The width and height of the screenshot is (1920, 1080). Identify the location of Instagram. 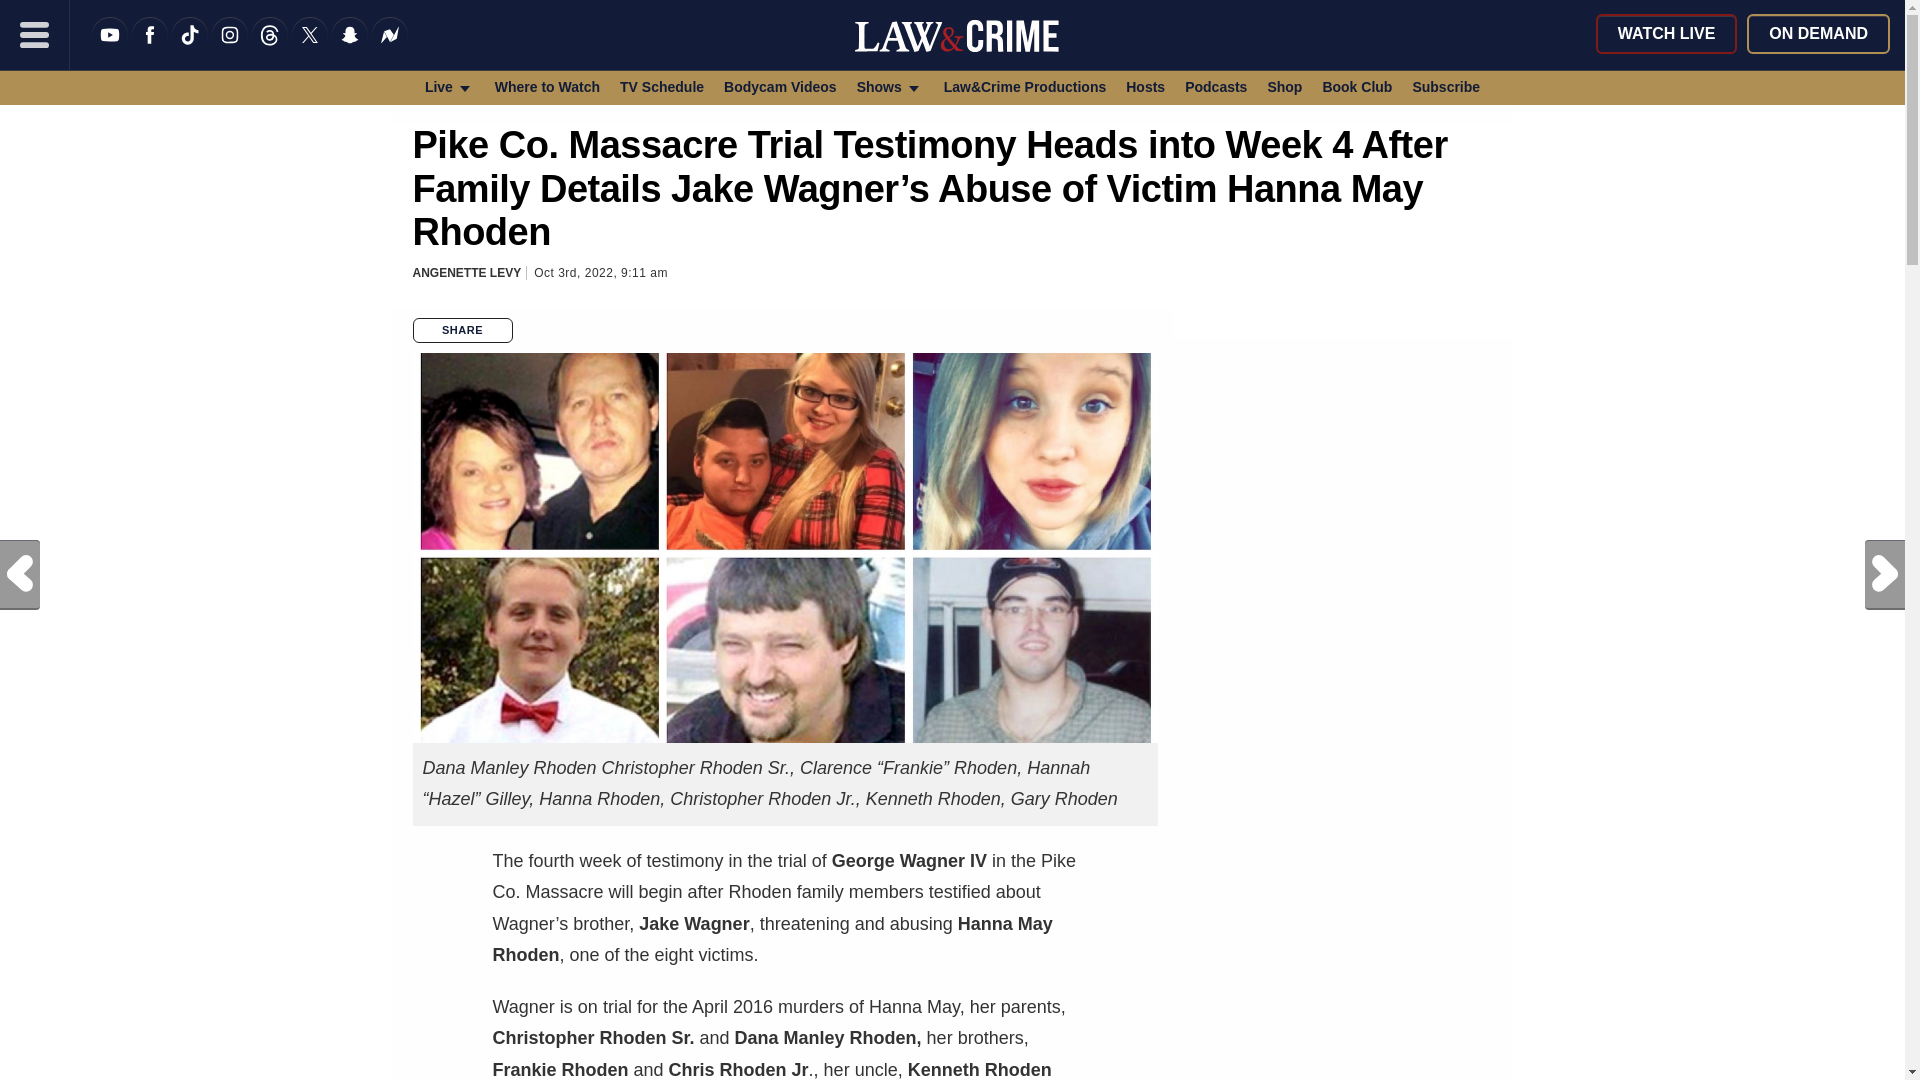
(229, 47).